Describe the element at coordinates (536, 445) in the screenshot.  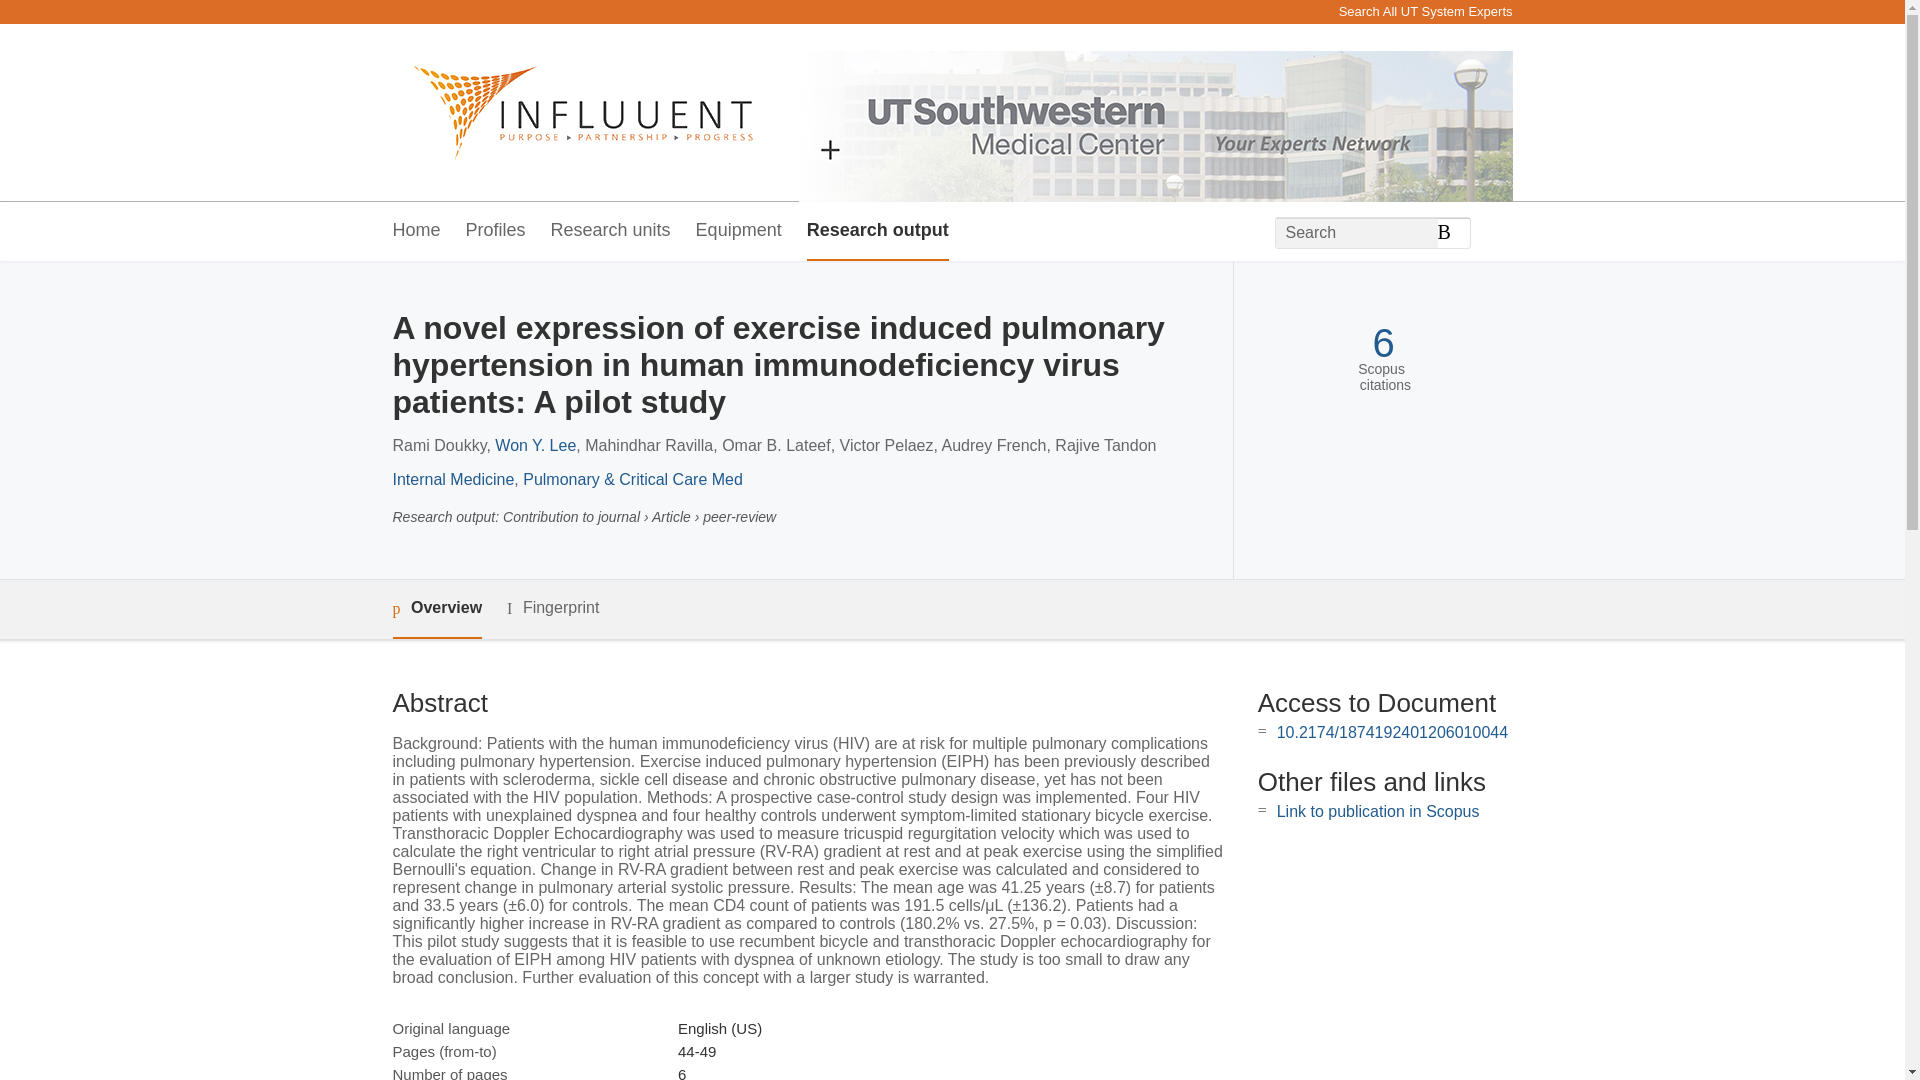
I see `Won Y. Lee` at that location.